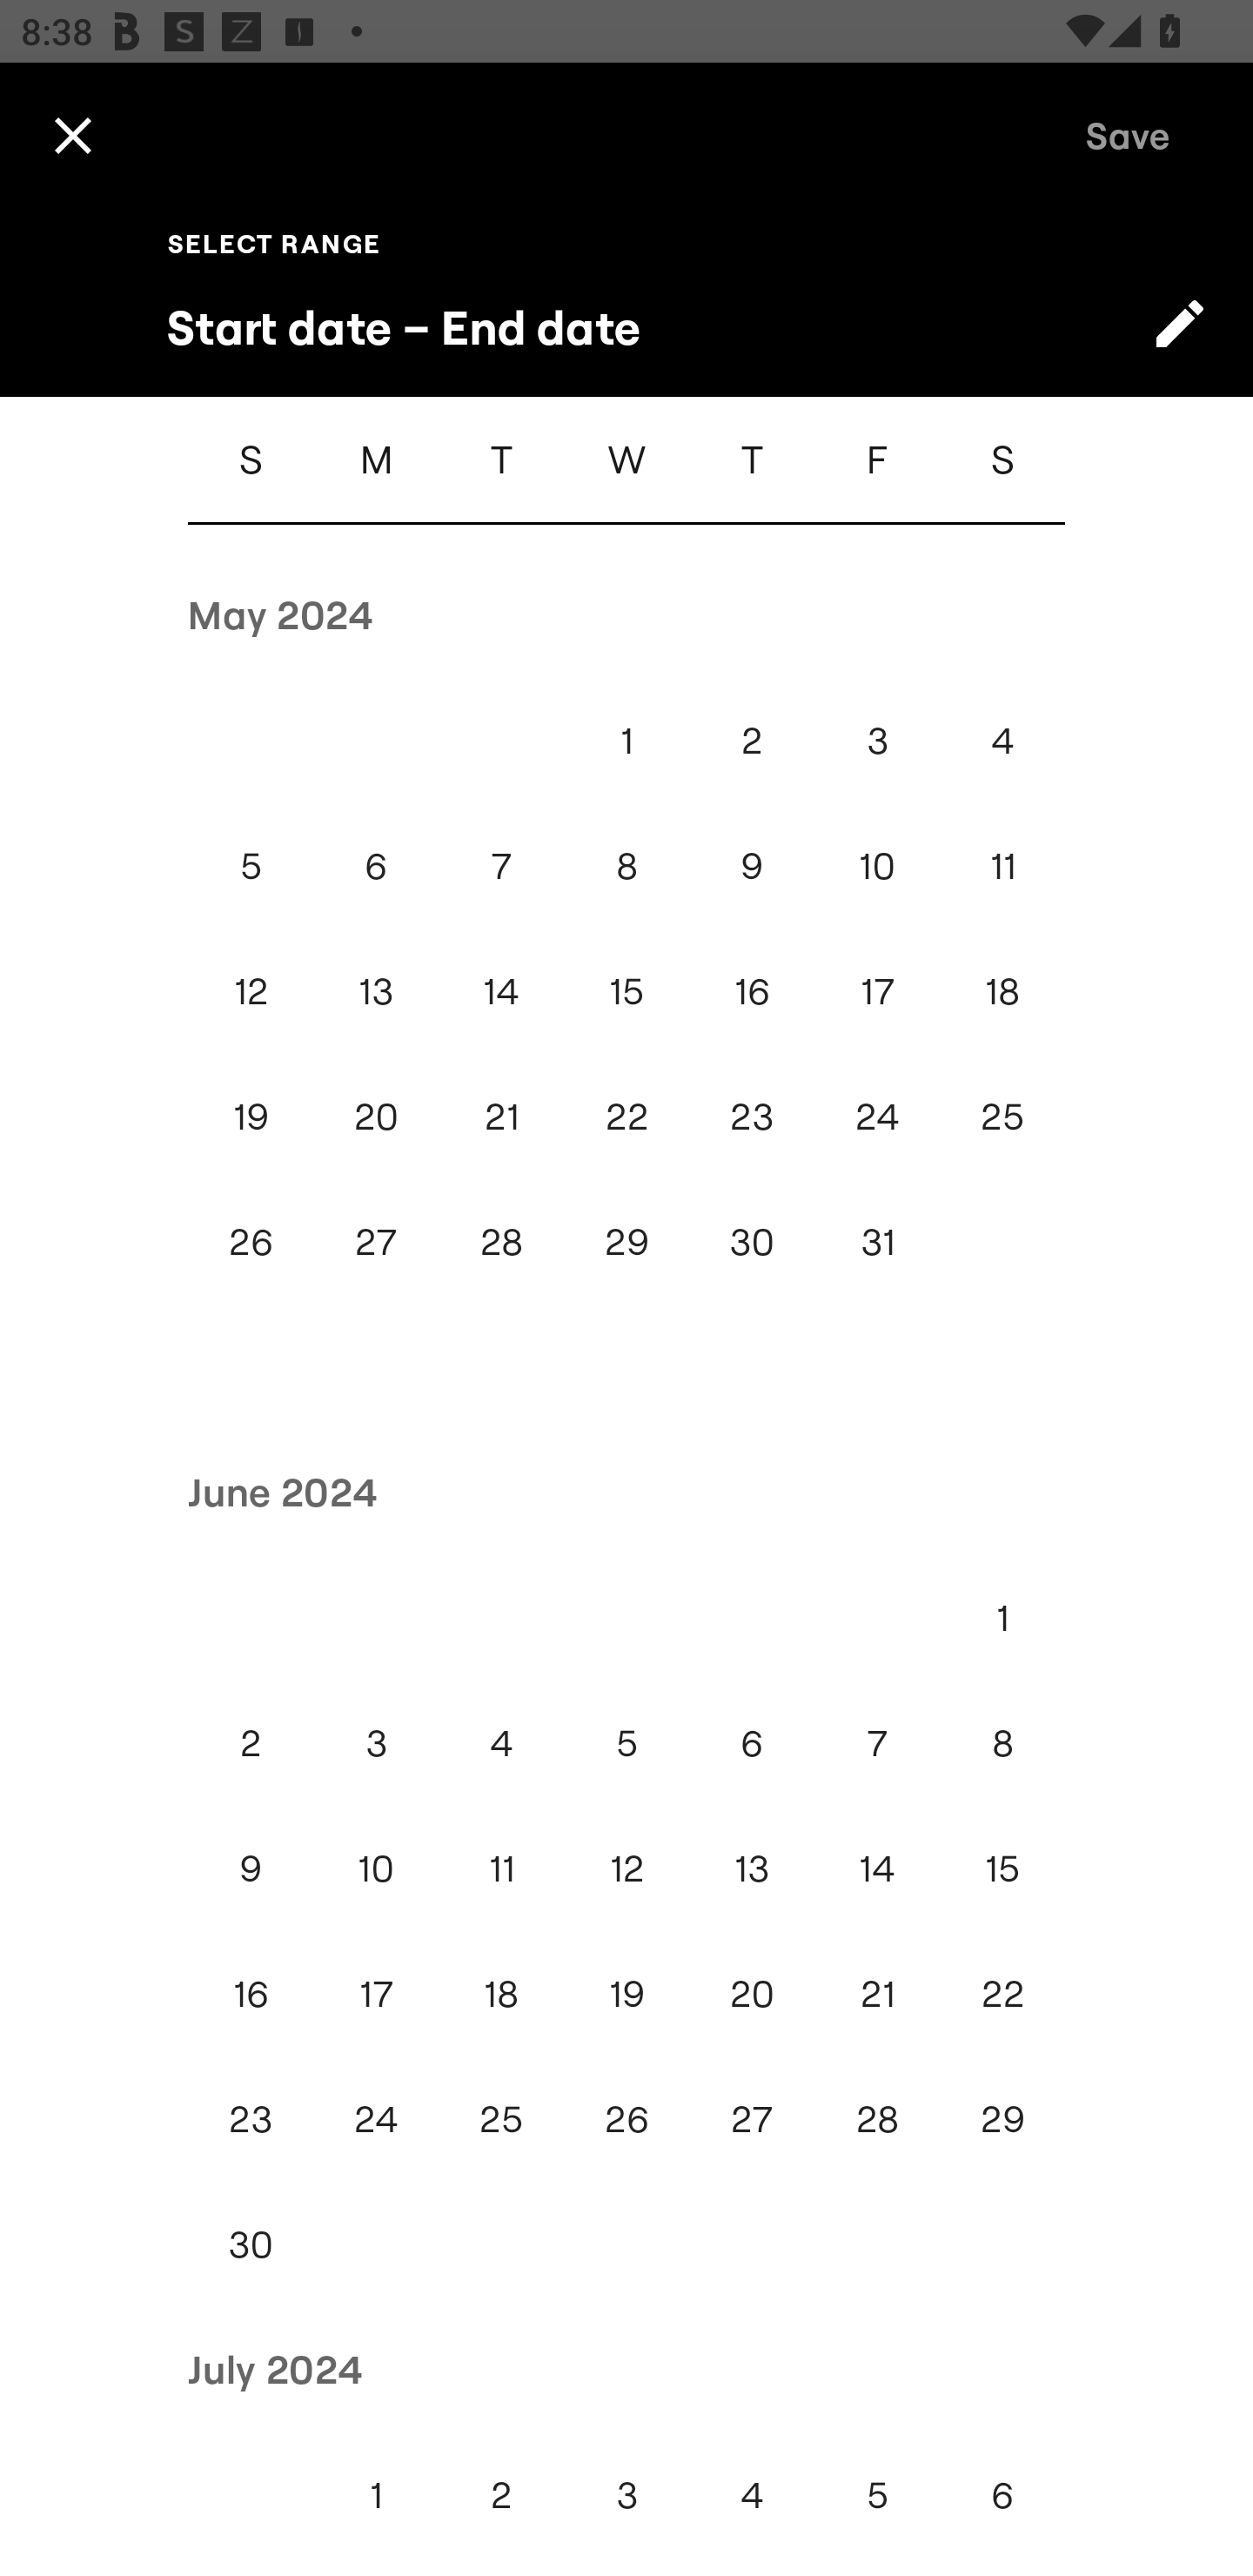 The height and width of the screenshot is (2576, 1253). Describe the element at coordinates (752, 2494) in the screenshot. I see `4 Thu, Jul 4` at that location.